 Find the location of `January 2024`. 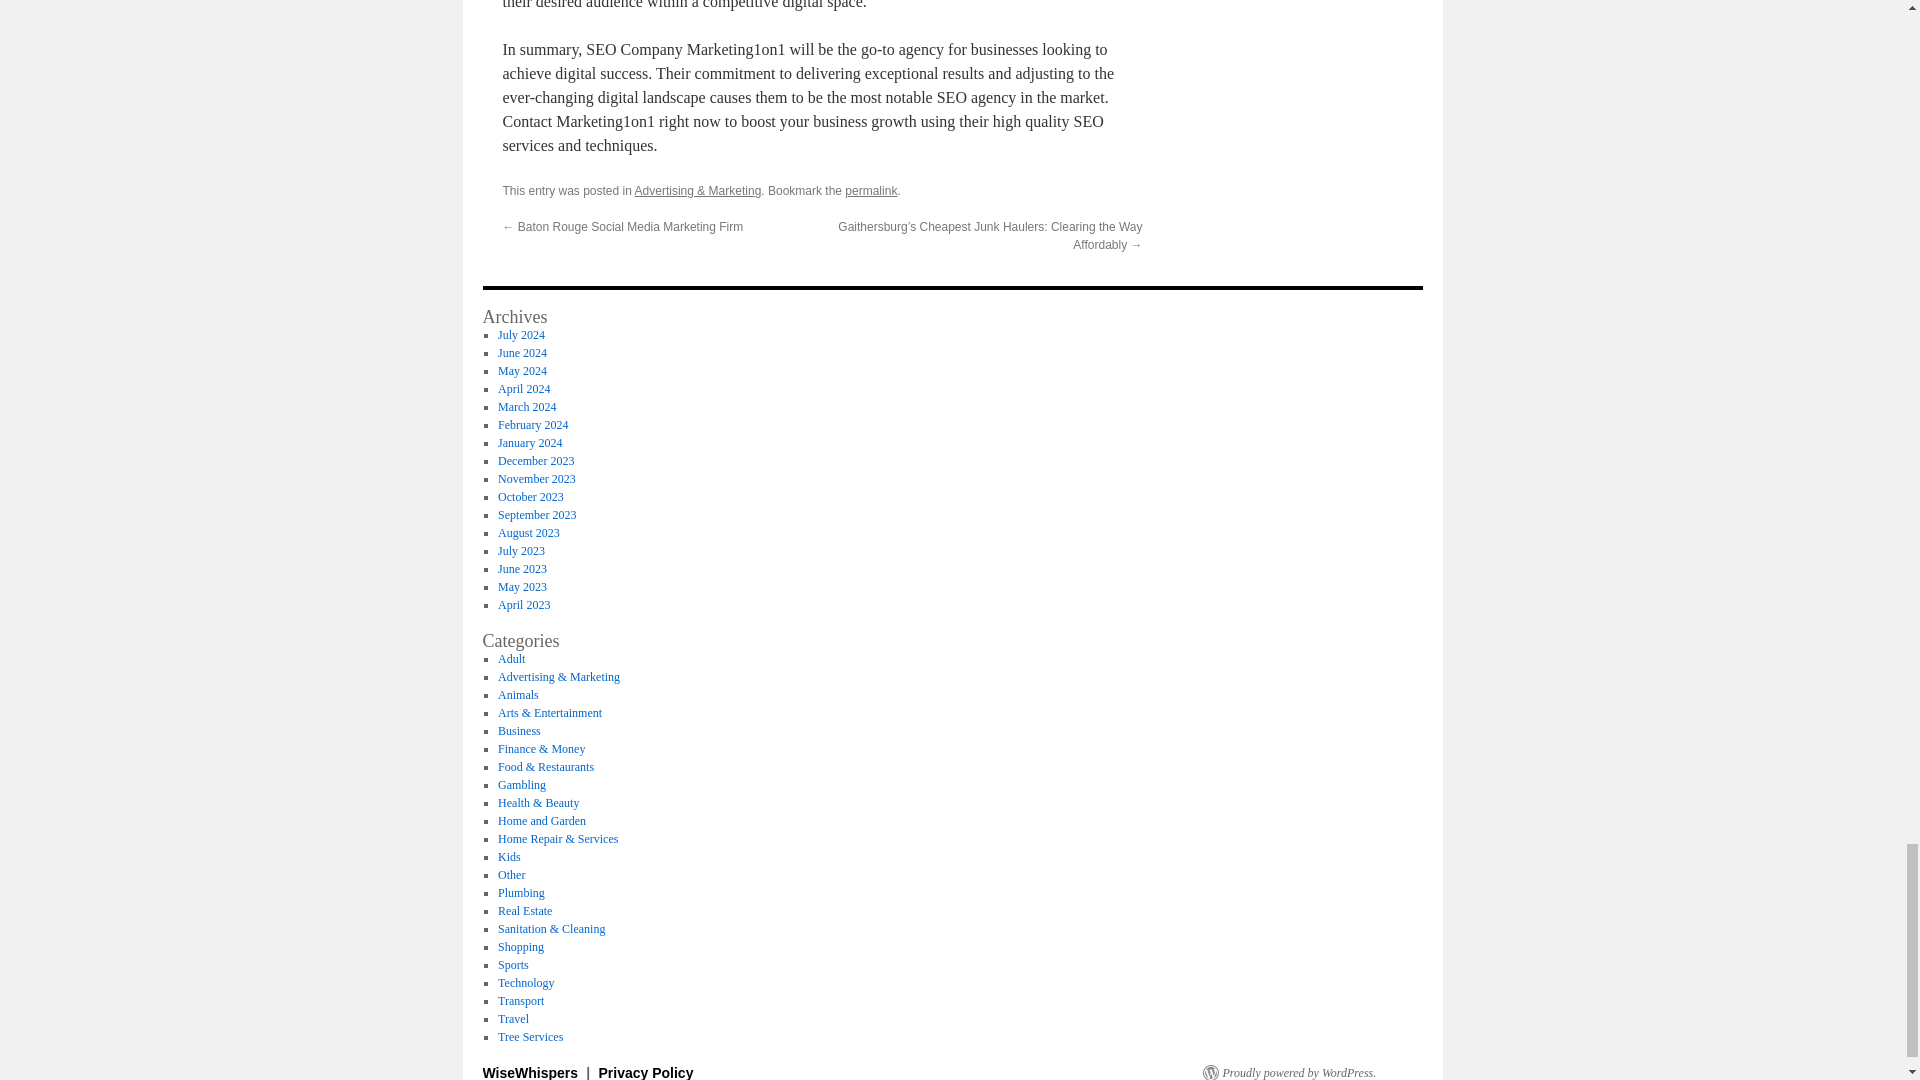

January 2024 is located at coordinates (530, 443).